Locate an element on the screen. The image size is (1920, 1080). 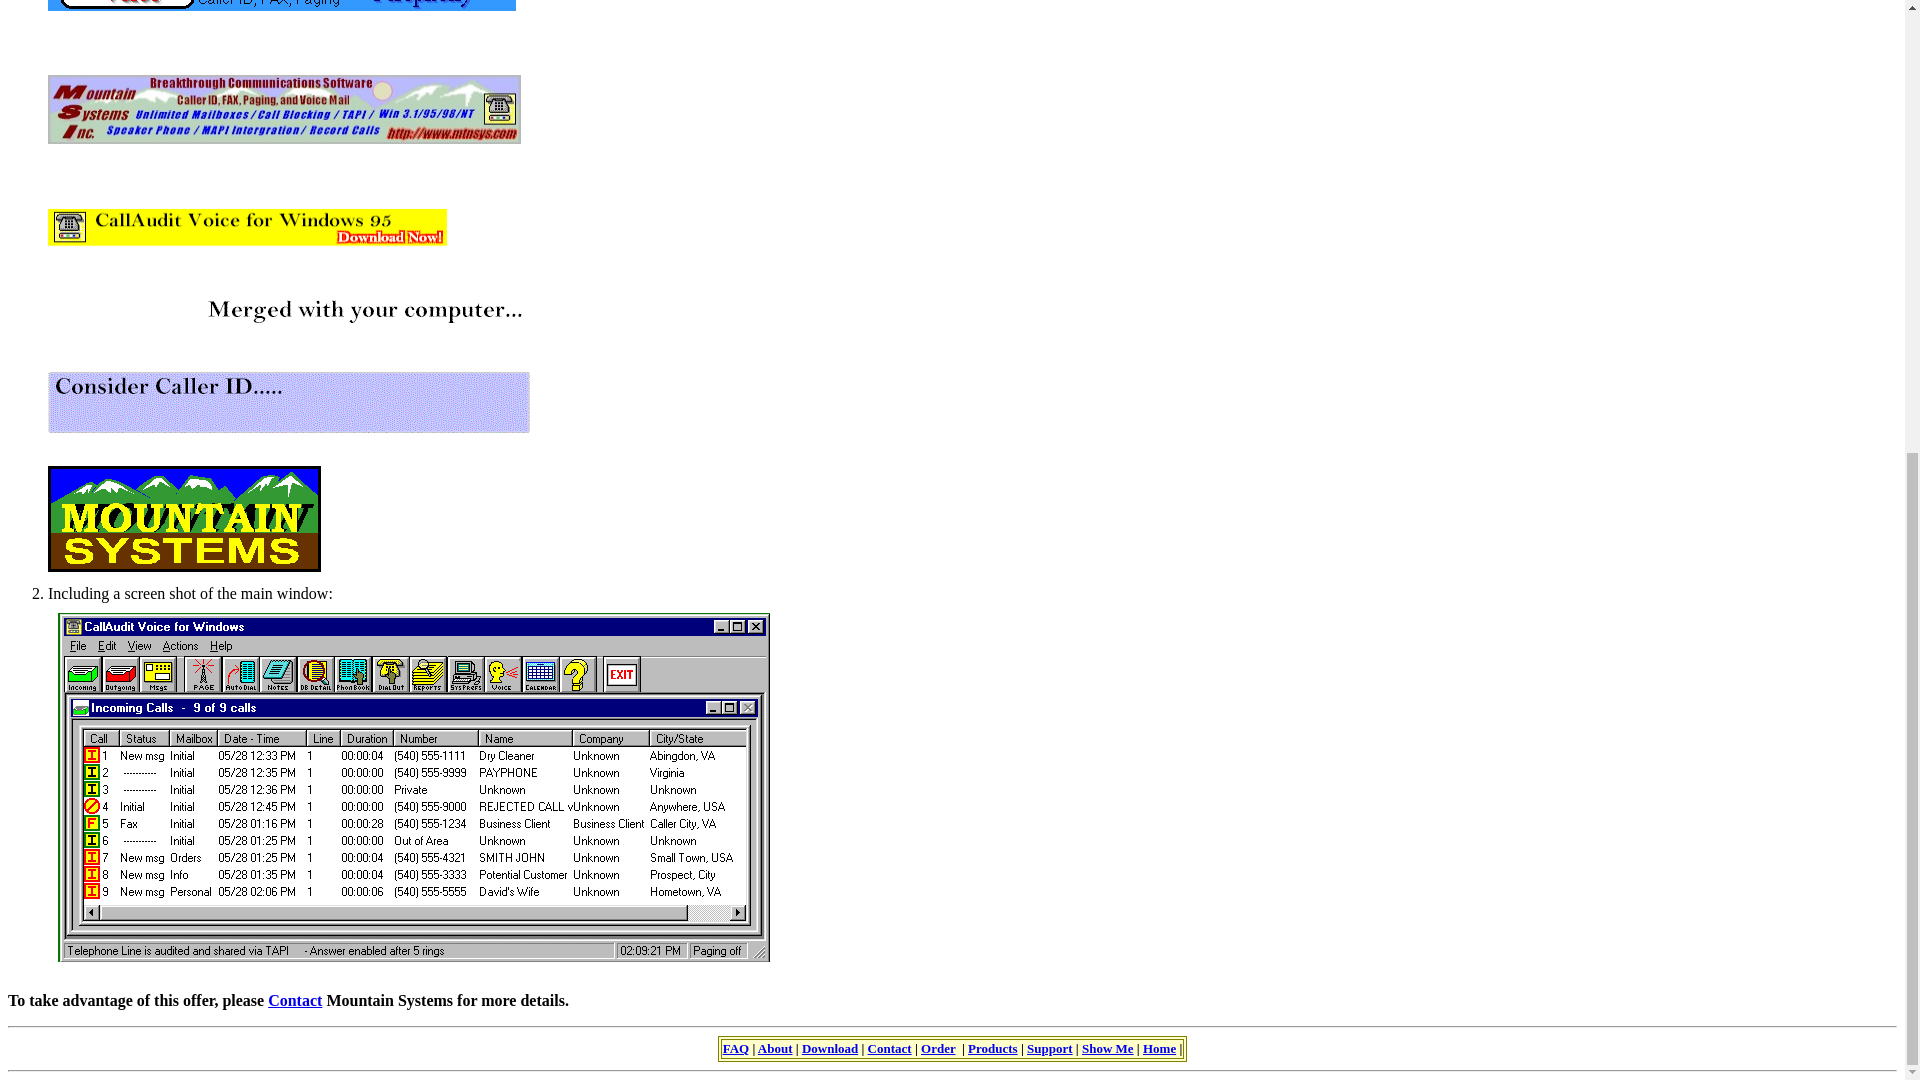
Support is located at coordinates (1050, 1048).